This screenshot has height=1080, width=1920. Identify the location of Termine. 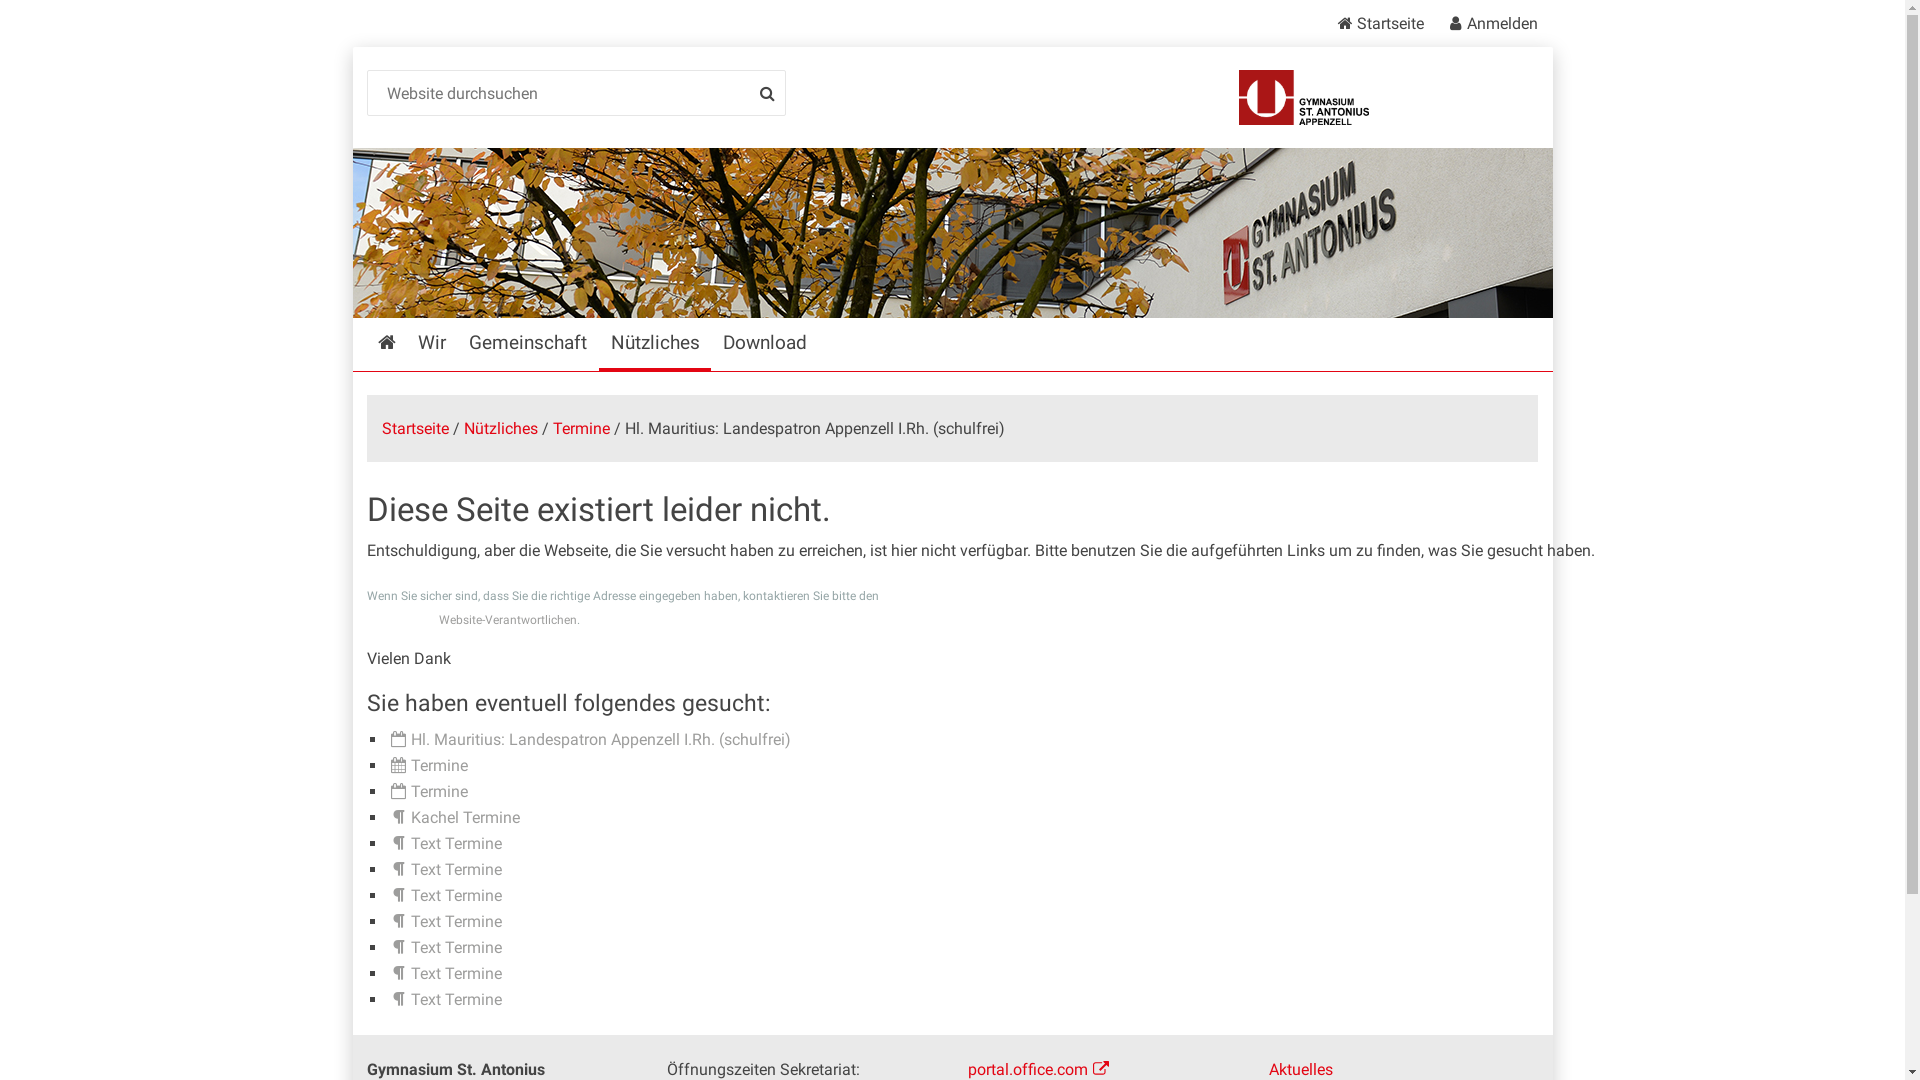
(582, 428).